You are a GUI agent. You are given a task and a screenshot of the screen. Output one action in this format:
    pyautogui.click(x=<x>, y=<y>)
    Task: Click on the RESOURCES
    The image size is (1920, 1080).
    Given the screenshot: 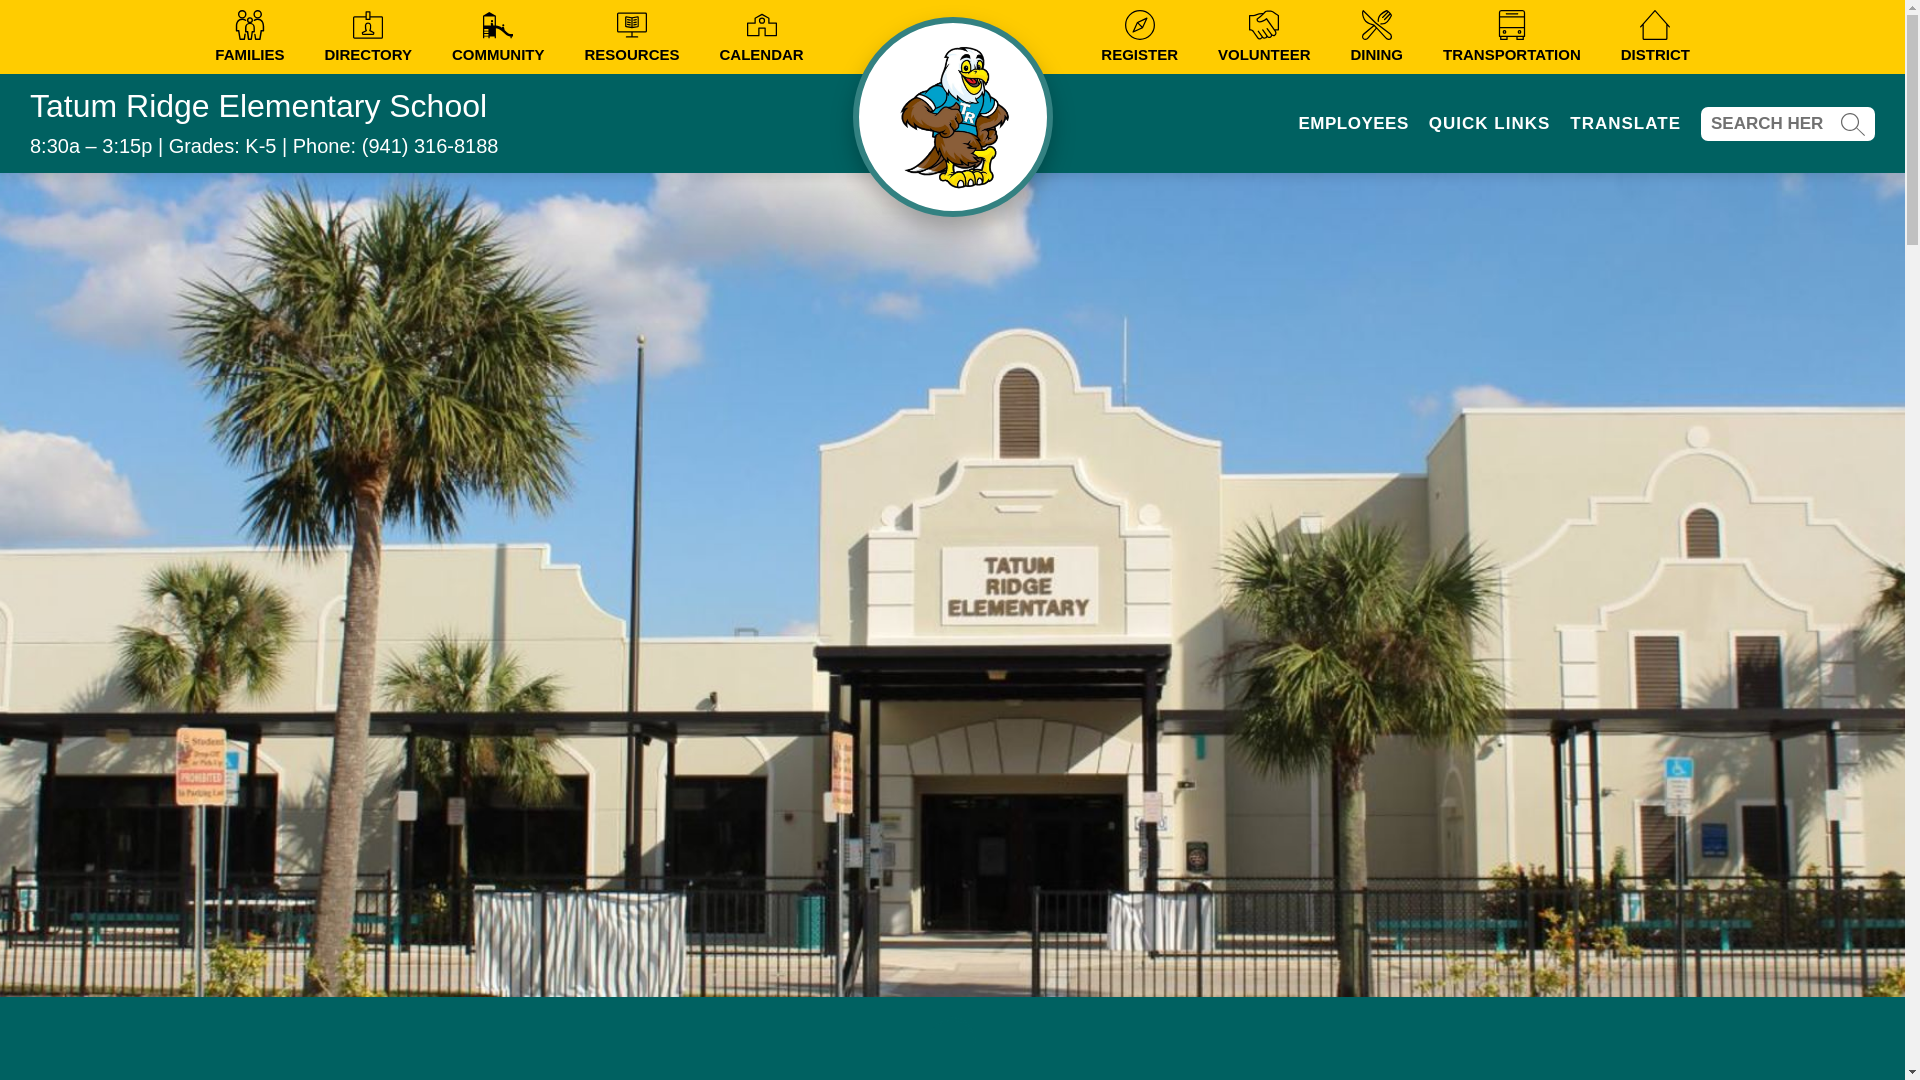 What is the action you would take?
    pyautogui.click(x=631, y=36)
    